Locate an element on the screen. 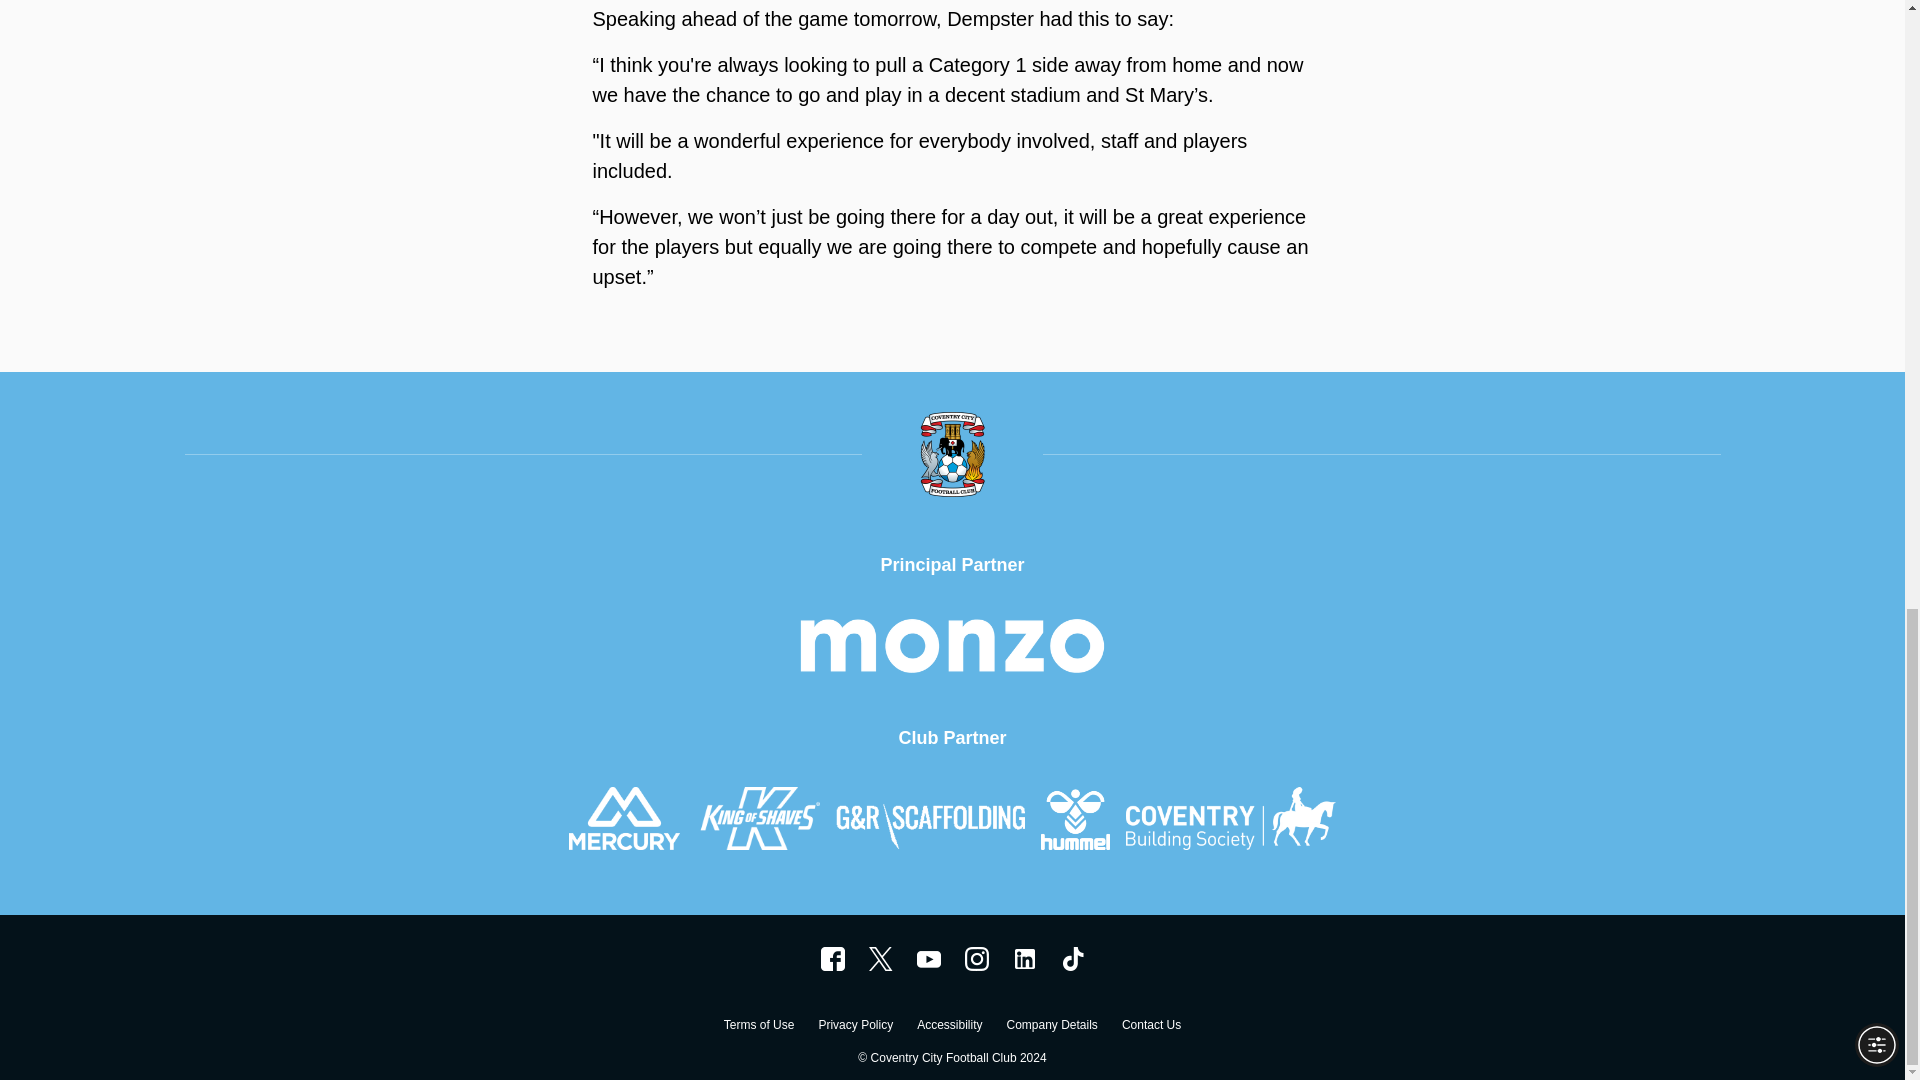 This screenshot has width=1920, height=1080. Terms of Use is located at coordinates (758, 1027).